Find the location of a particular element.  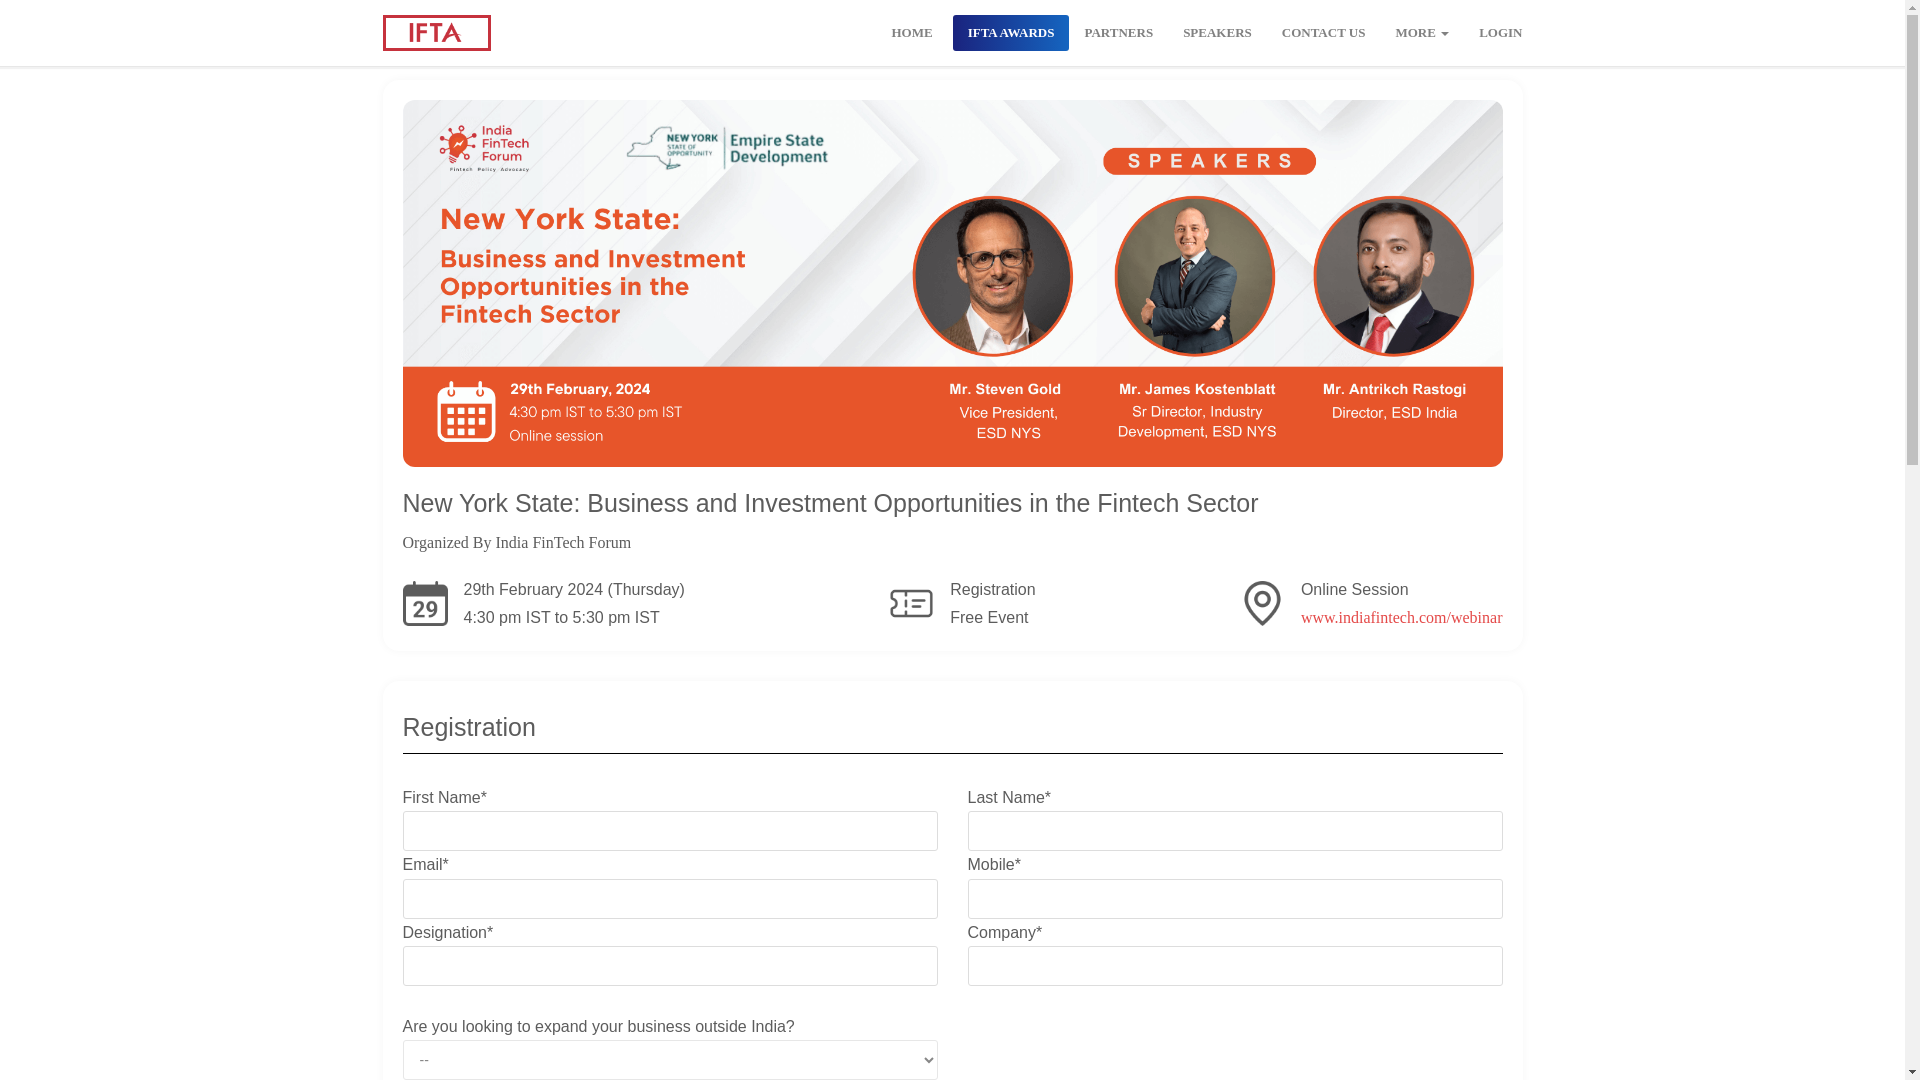

SPEAKERS is located at coordinates (1217, 32).